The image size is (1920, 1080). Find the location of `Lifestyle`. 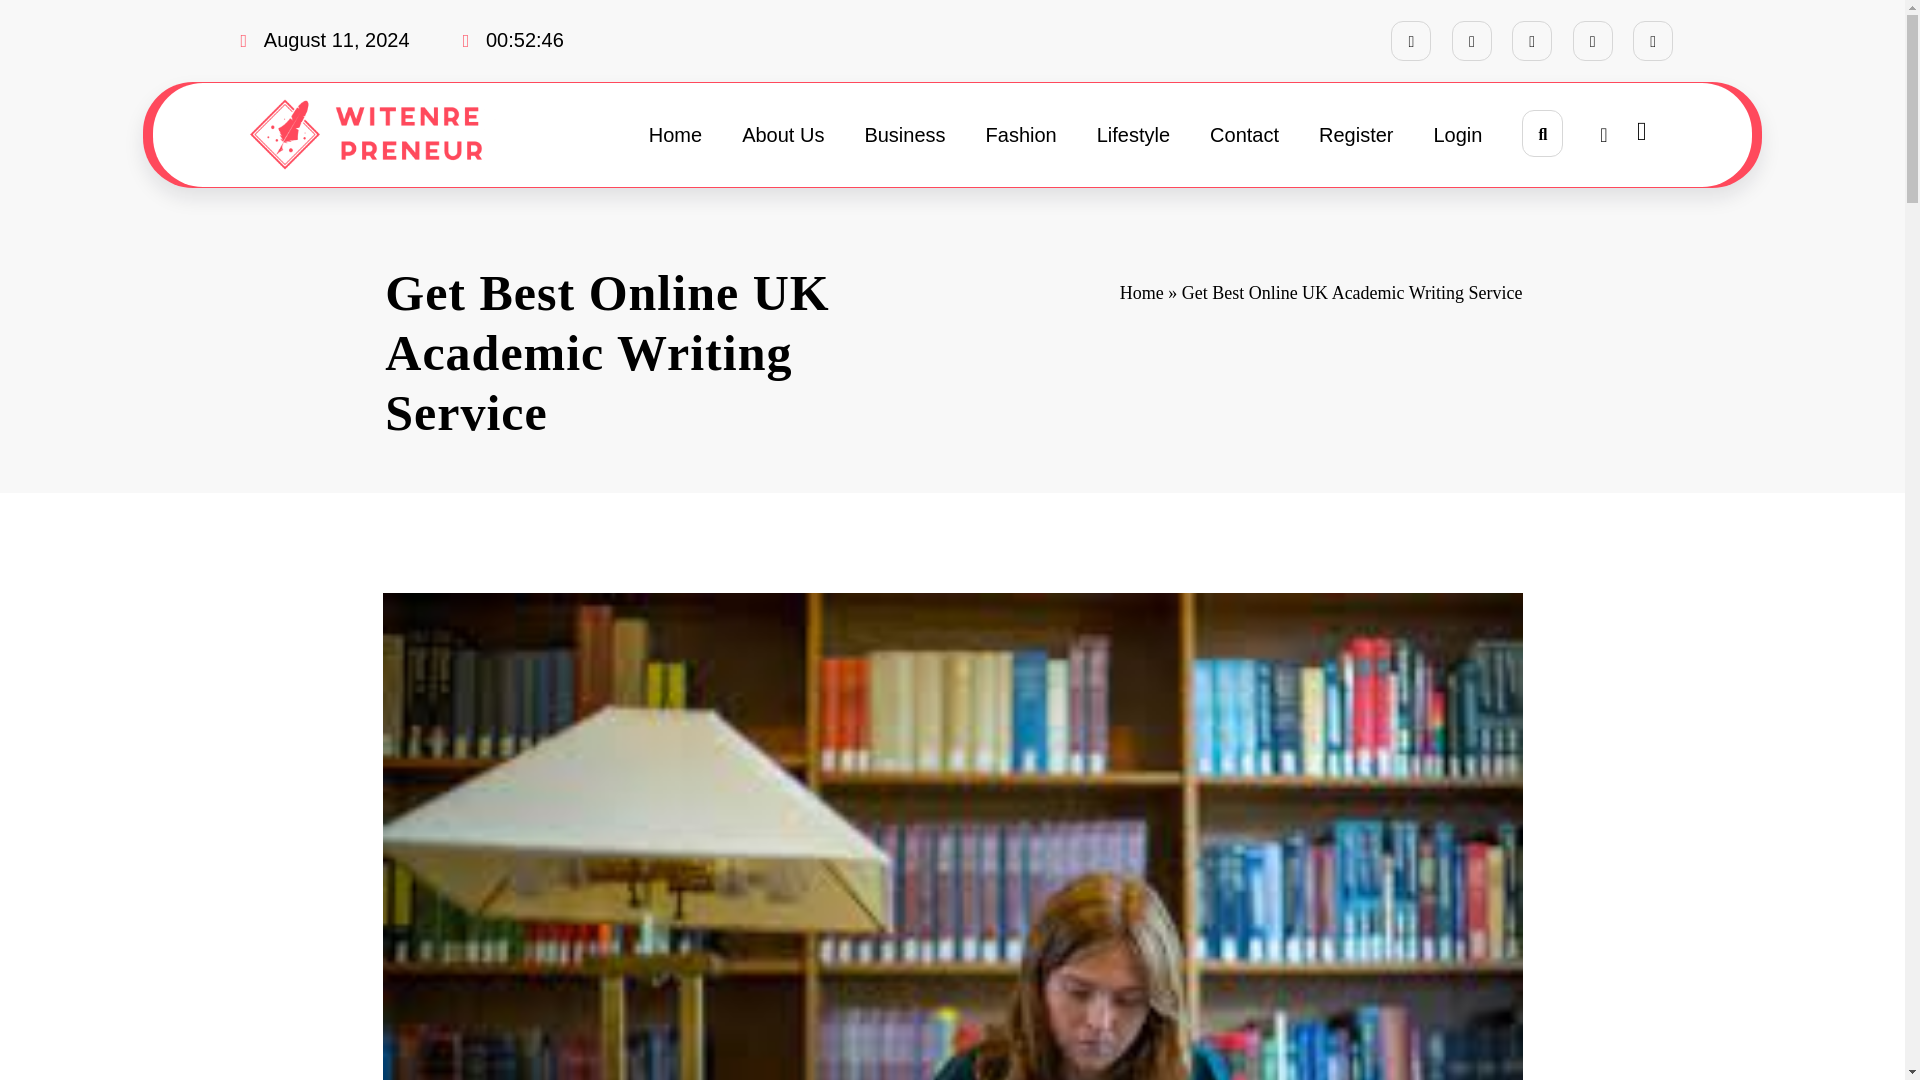

Lifestyle is located at coordinates (1134, 134).